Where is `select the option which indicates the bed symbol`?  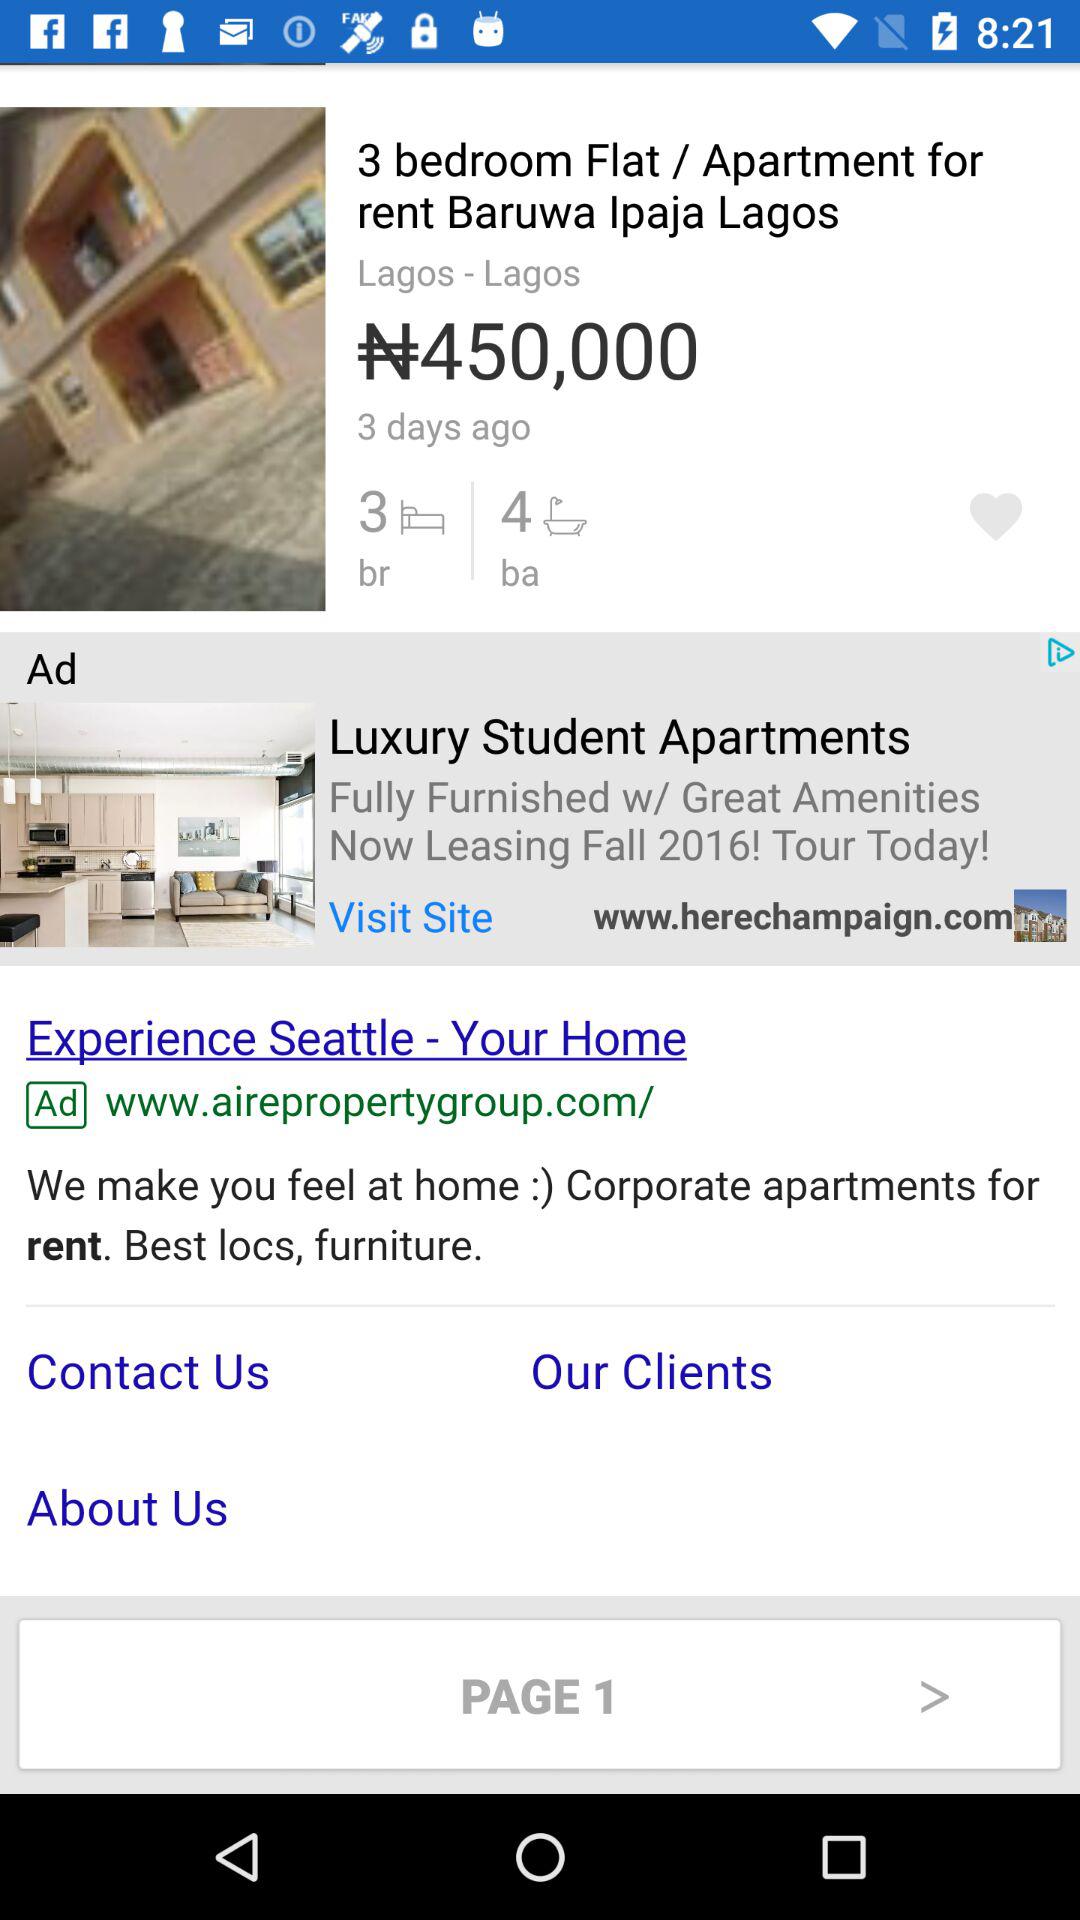 select the option which indicates the bed symbol is located at coordinates (414, 530).